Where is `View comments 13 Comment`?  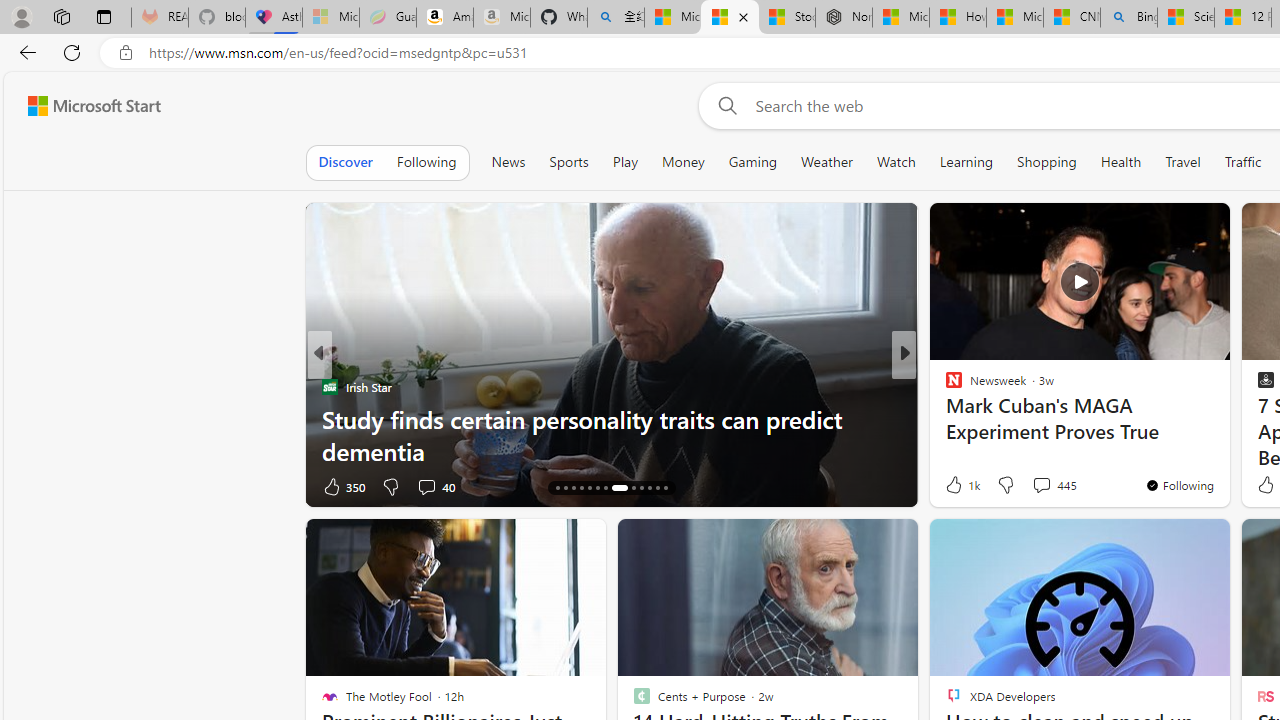 View comments 13 Comment is located at coordinates (1042, 486).